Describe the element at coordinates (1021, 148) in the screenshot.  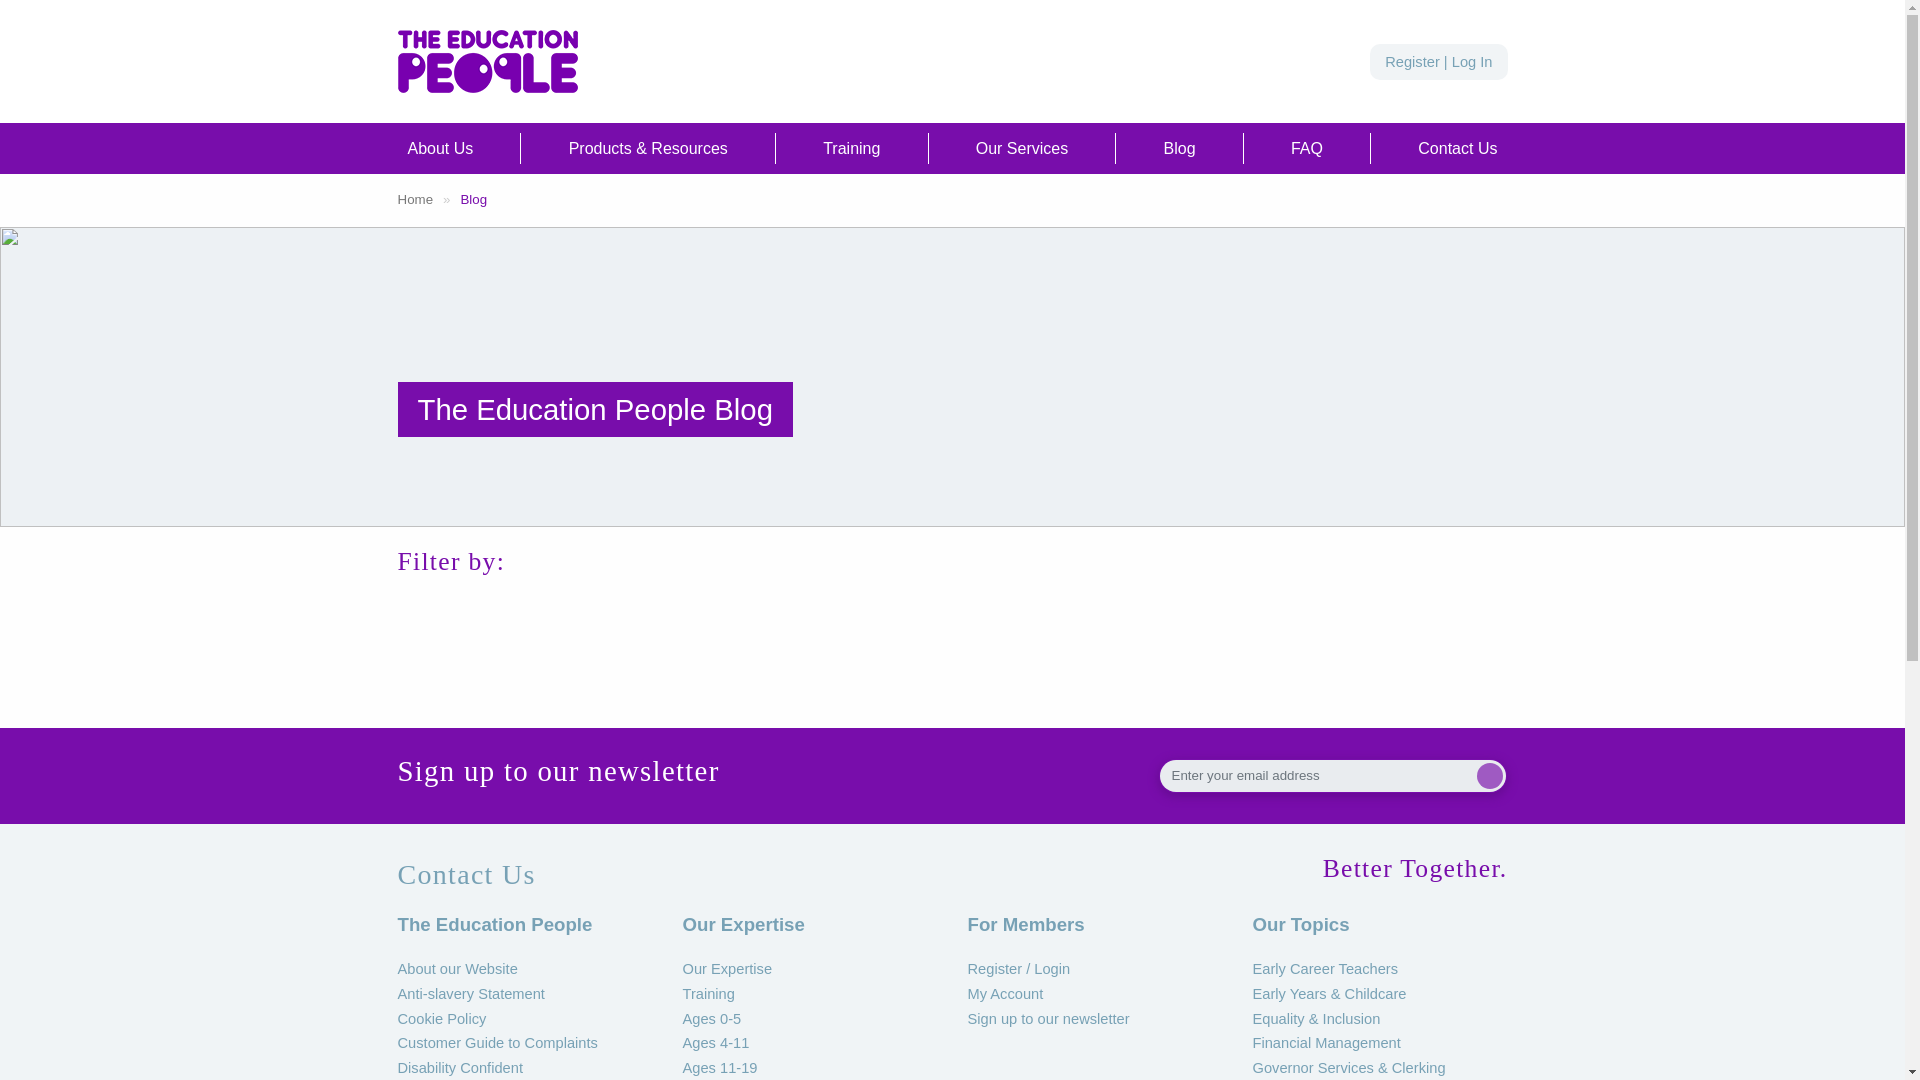
I see `Our Services` at that location.